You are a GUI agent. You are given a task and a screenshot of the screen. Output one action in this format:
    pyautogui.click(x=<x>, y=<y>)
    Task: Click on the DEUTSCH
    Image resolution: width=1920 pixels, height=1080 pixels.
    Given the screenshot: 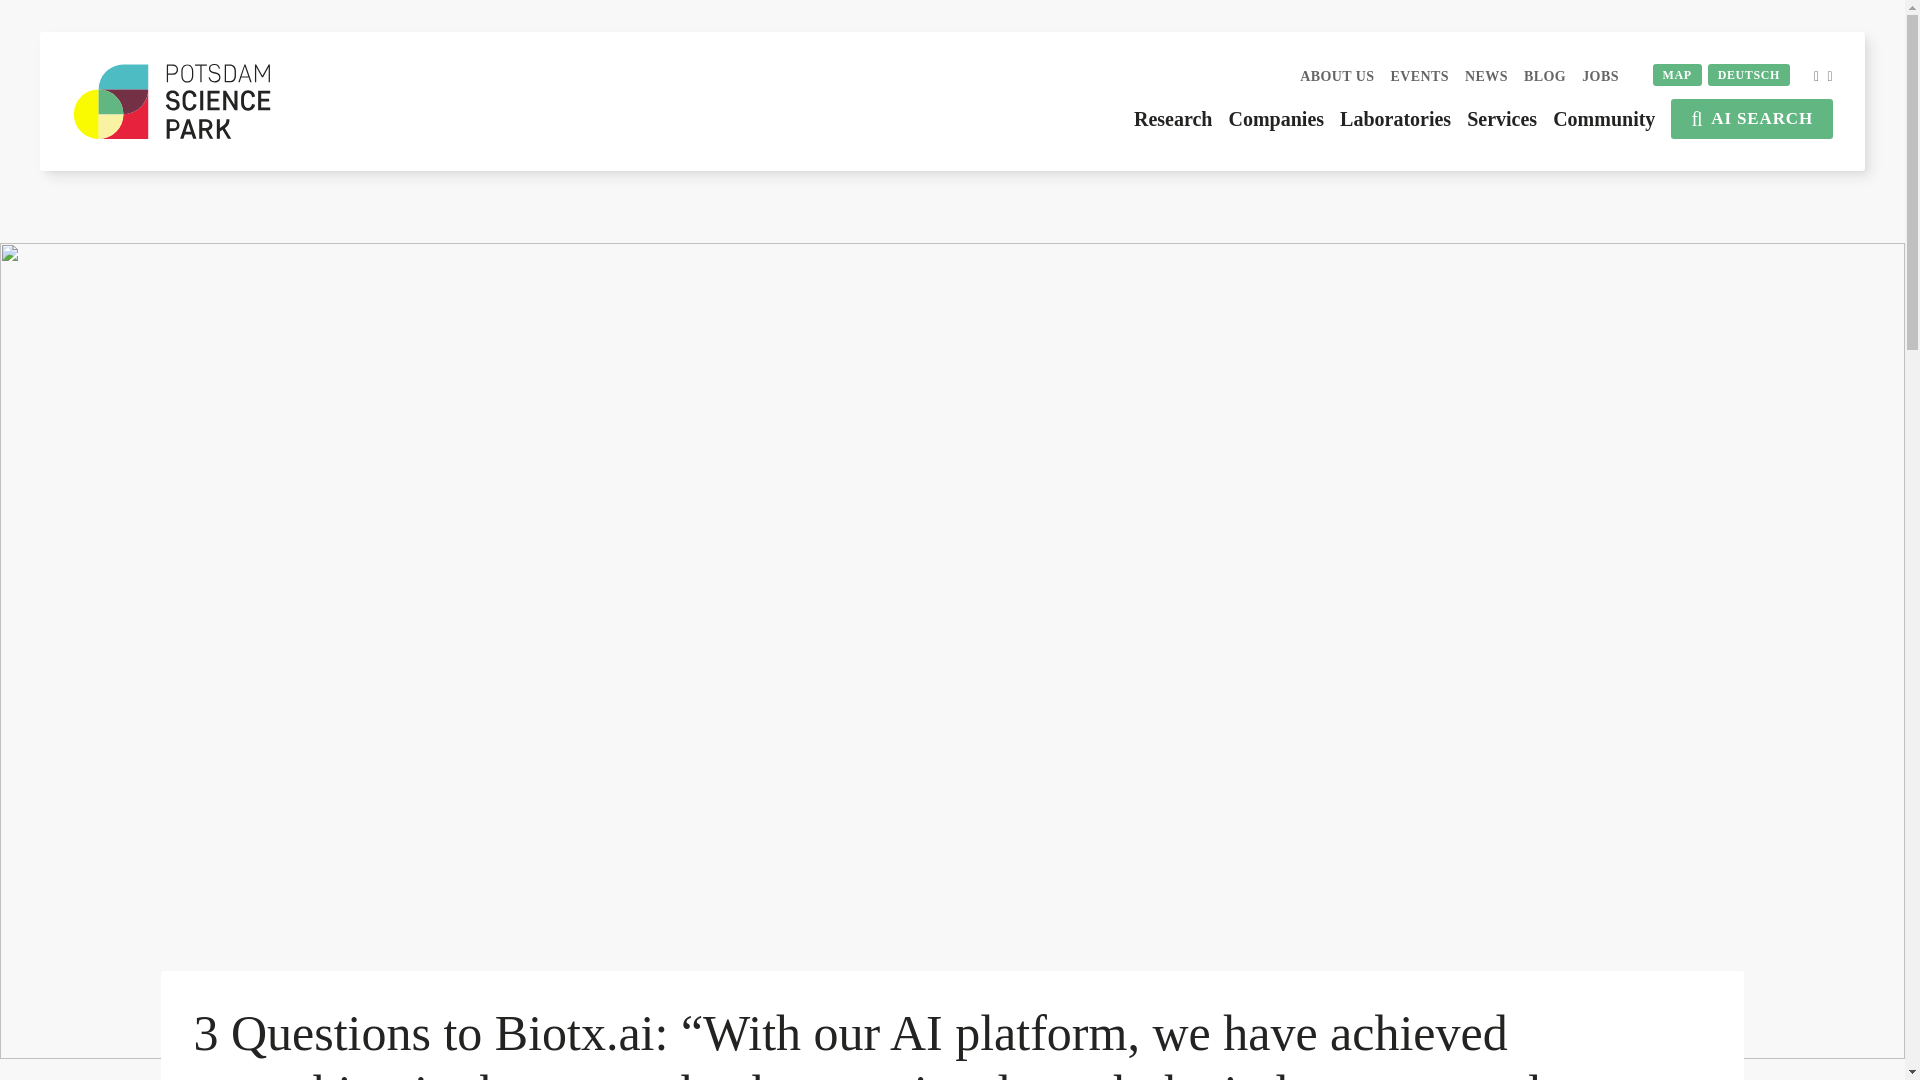 What is the action you would take?
    pyautogui.click(x=1748, y=74)
    